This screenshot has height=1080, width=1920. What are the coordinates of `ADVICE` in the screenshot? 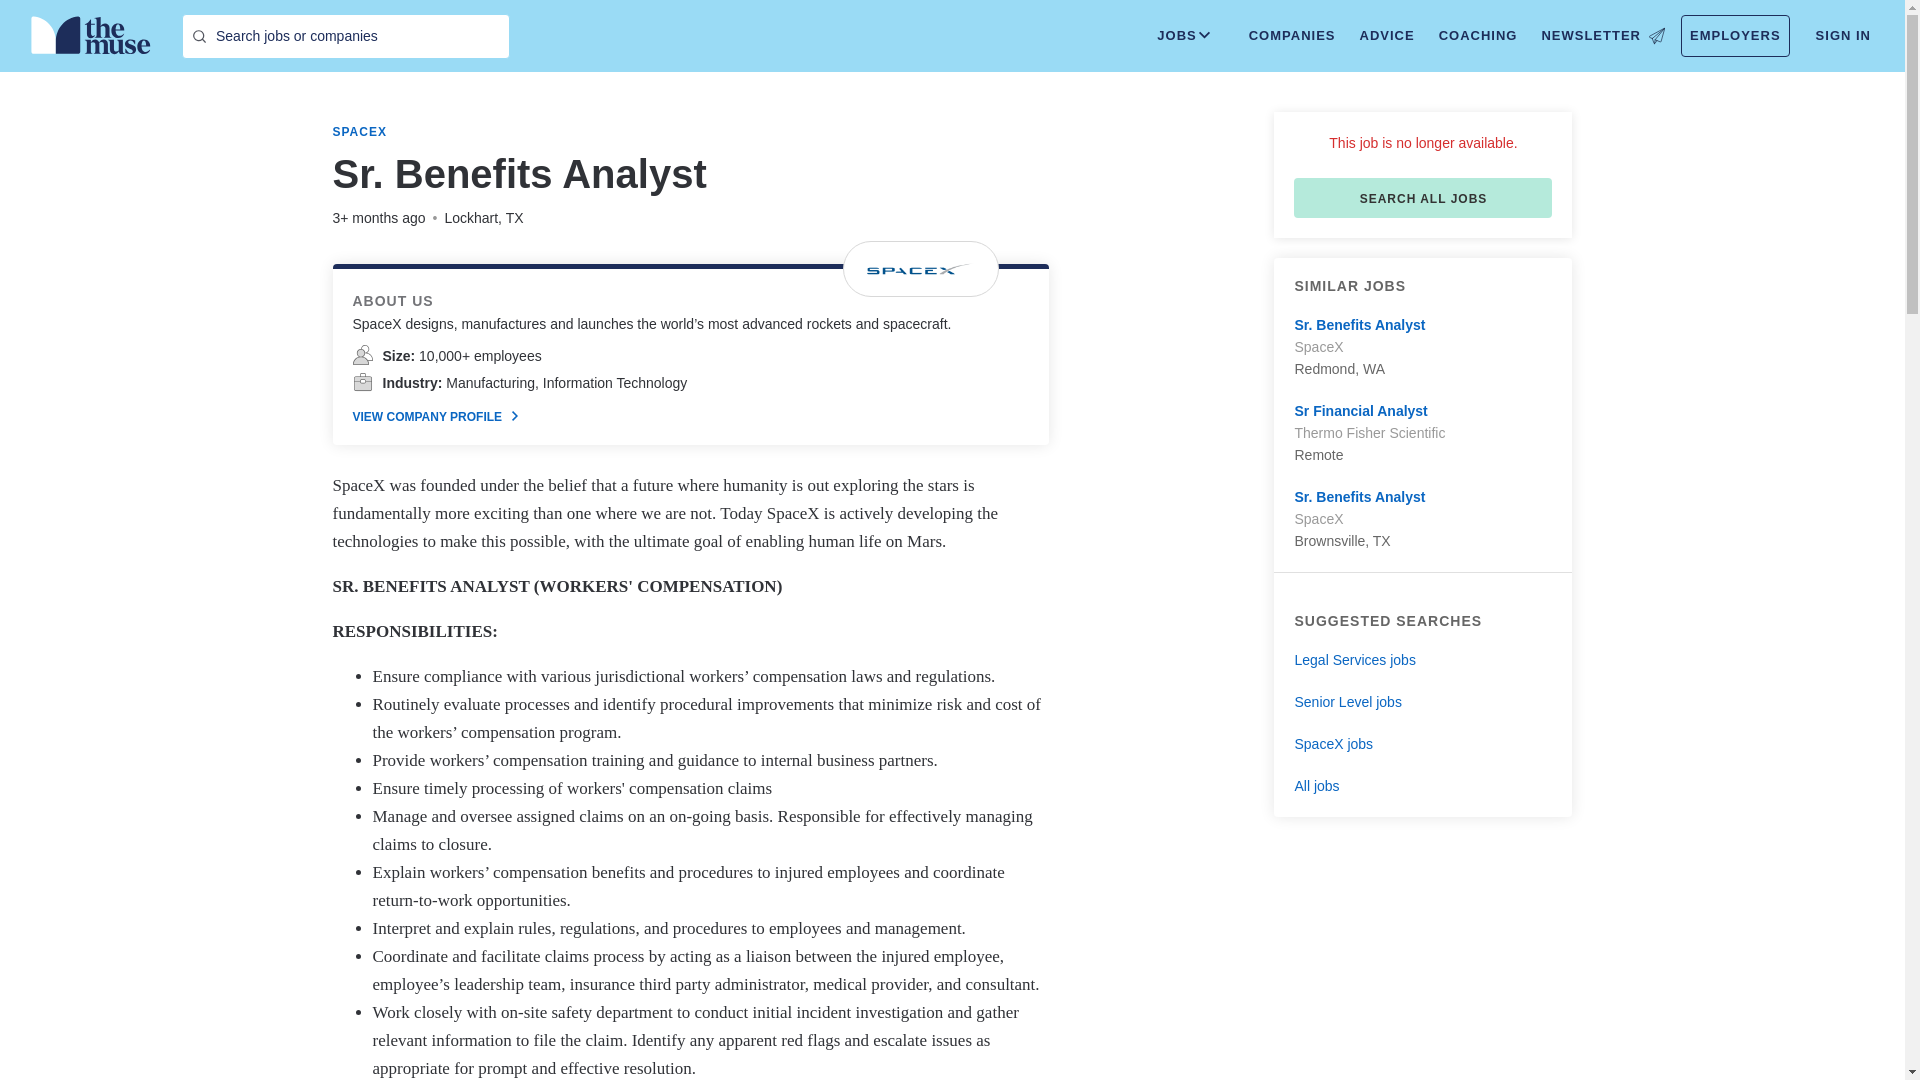 It's located at (1386, 36).